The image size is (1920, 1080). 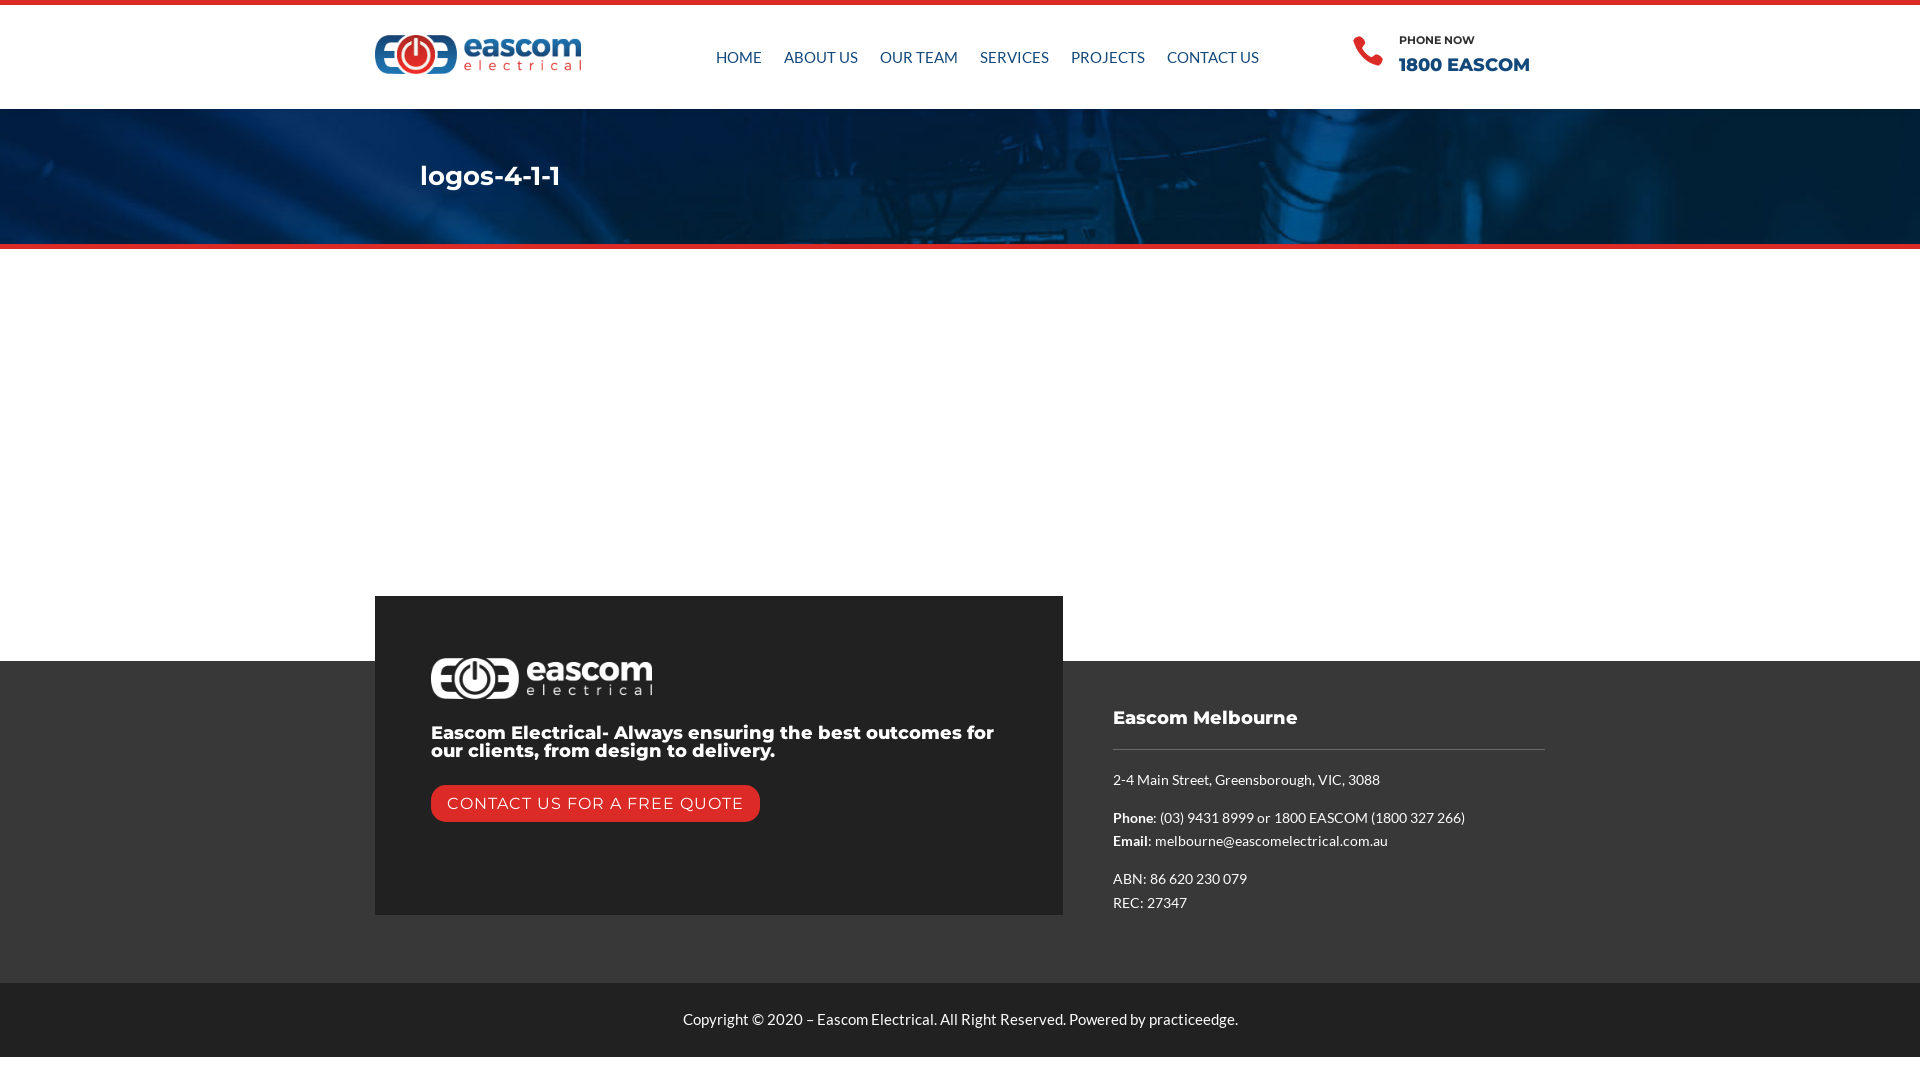 What do you see at coordinates (1213, 61) in the screenshot?
I see `CONTACT US` at bounding box center [1213, 61].